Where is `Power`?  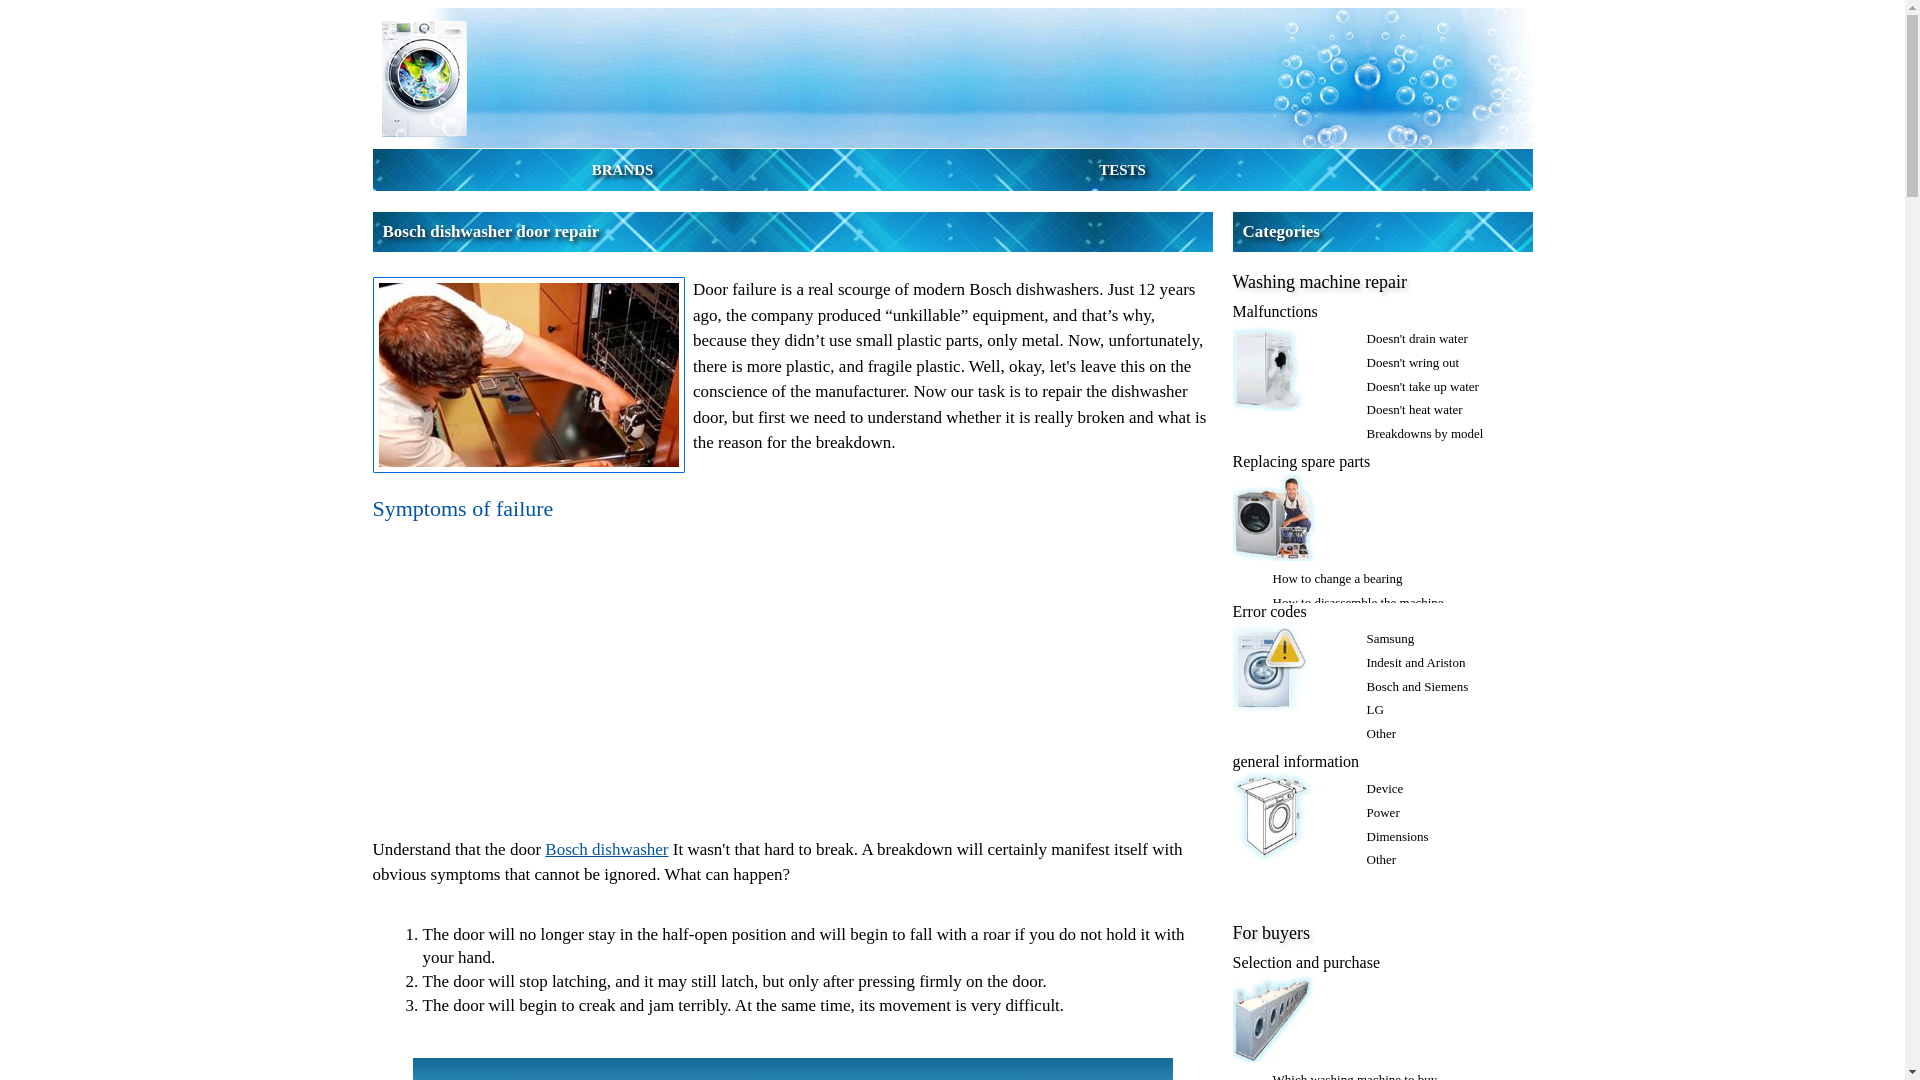
Power is located at coordinates (1382, 812).